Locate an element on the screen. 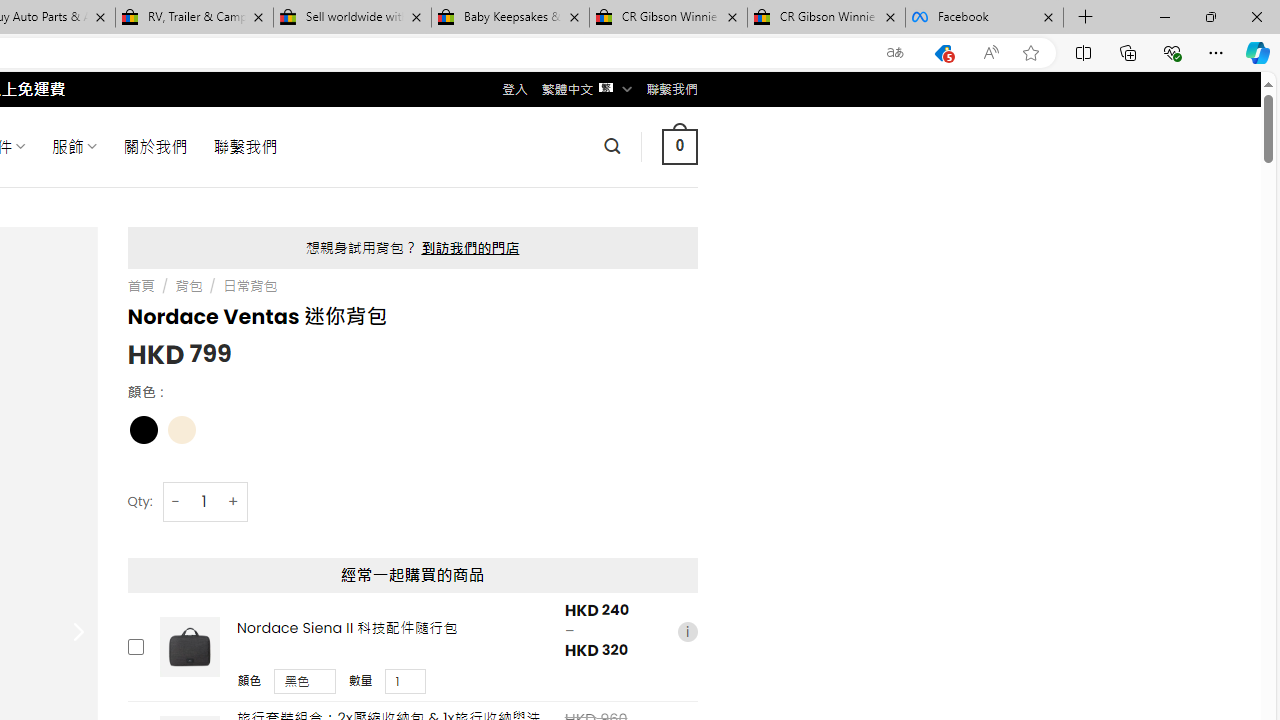 This screenshot has width=1280, height=720. i is located at coordinates (687, 632).